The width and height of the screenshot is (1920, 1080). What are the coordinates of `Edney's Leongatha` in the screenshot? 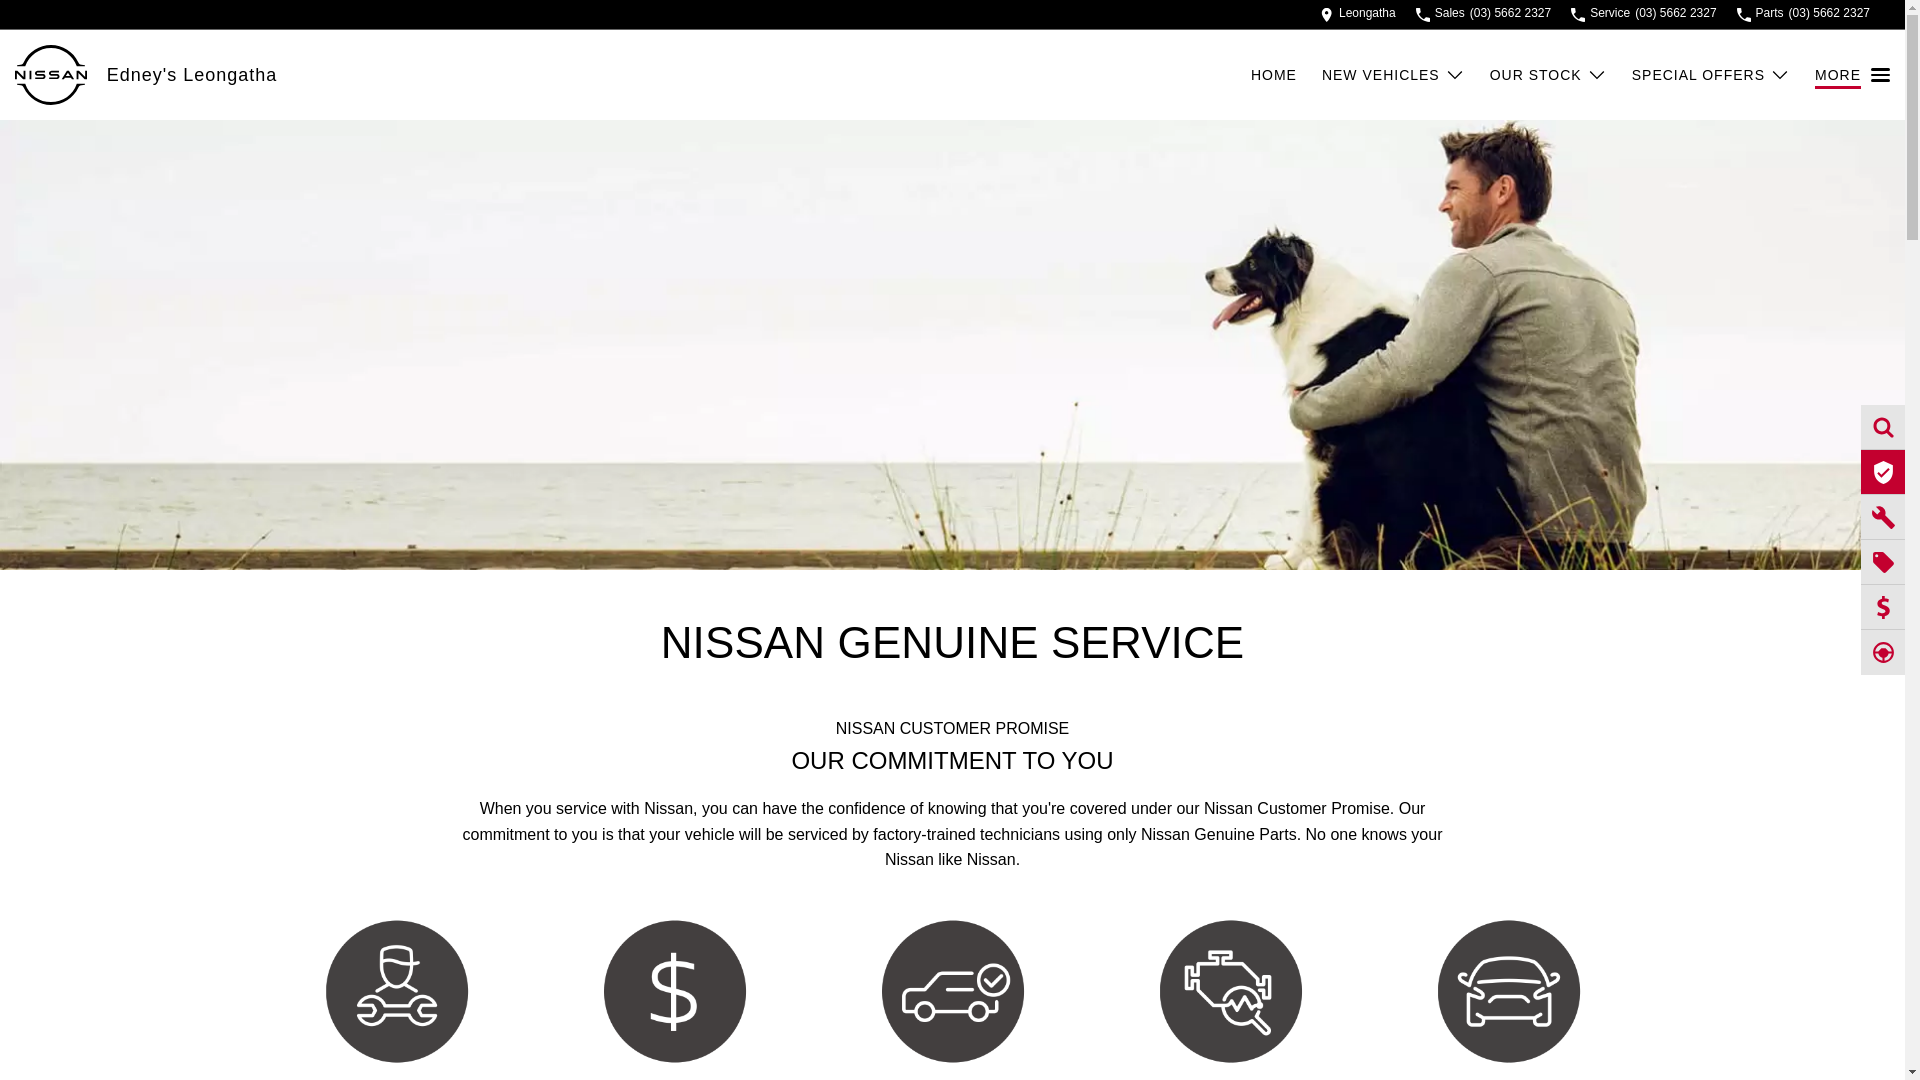 It's located at (192, 74).